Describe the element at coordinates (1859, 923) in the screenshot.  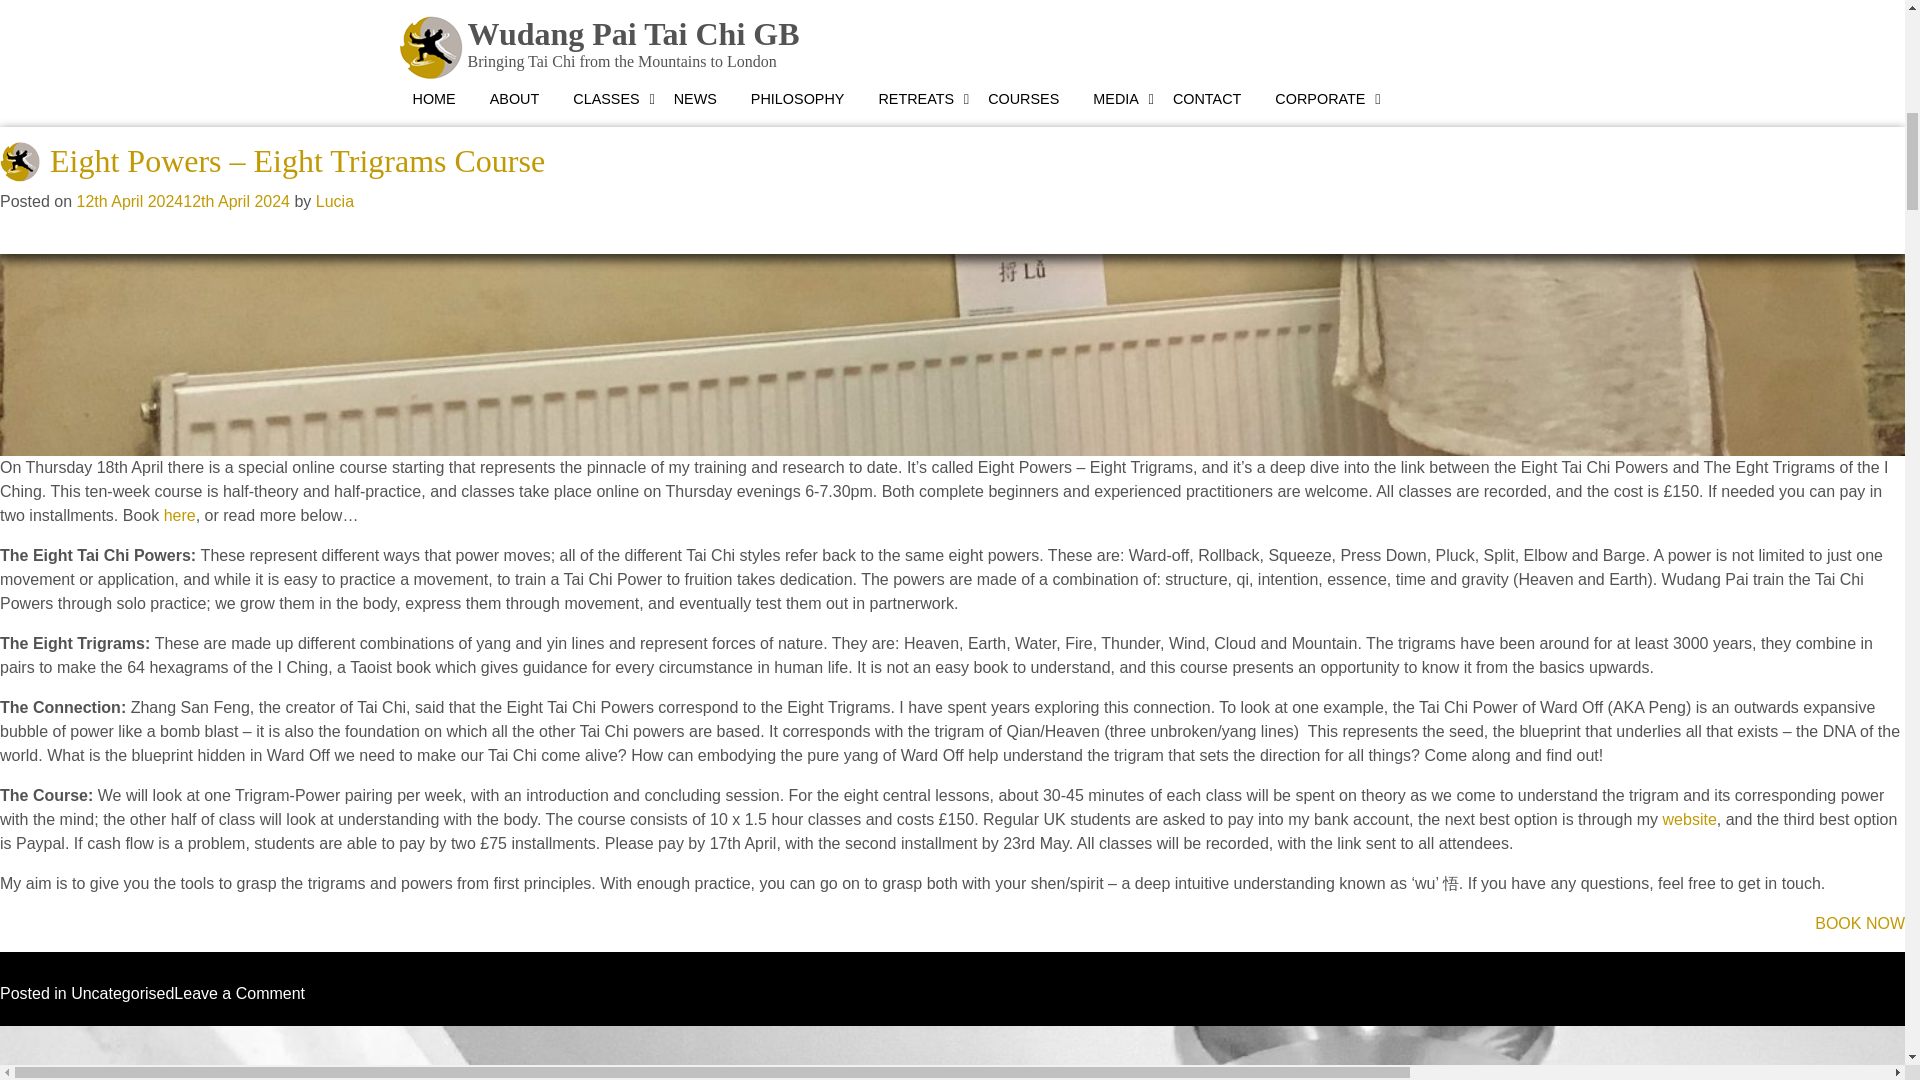
I see `BOOK NOW` at that location.